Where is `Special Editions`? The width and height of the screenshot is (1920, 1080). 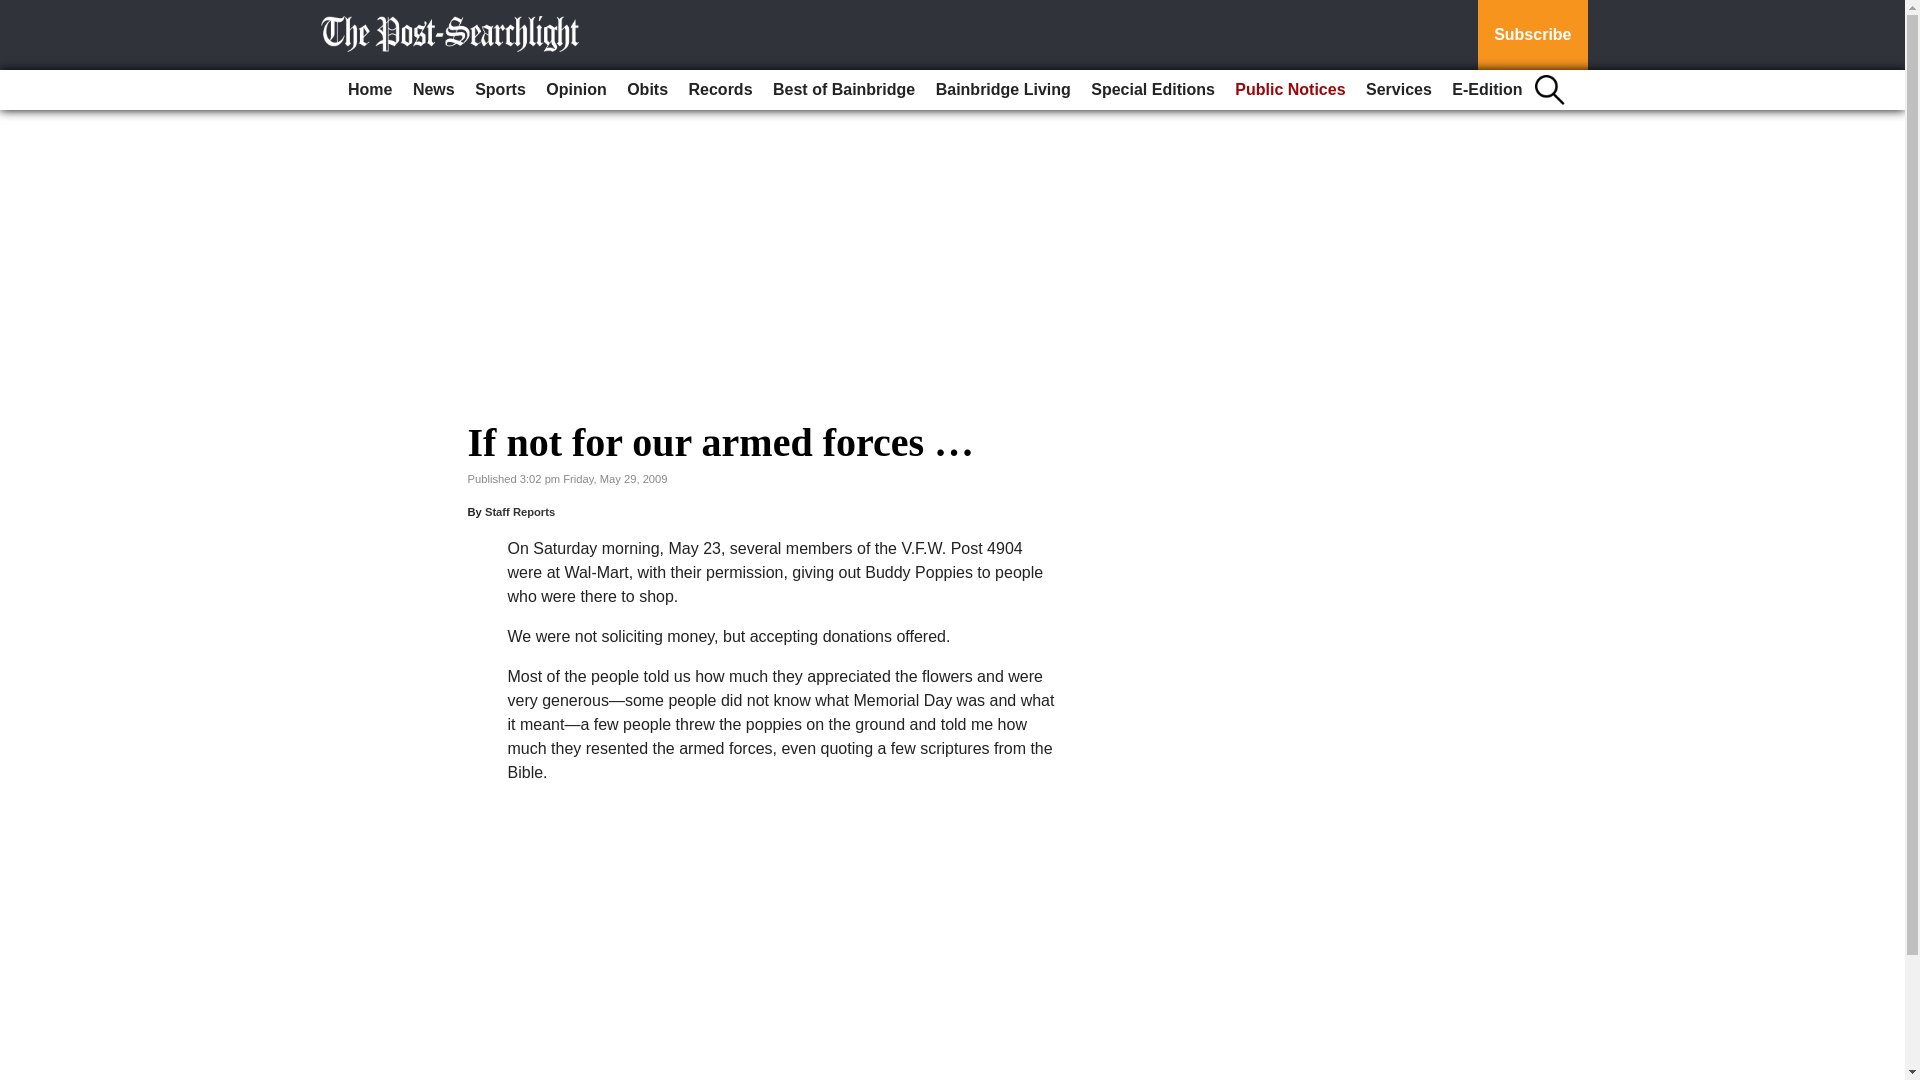
Special Editions is located at coordinates (1152, 90).